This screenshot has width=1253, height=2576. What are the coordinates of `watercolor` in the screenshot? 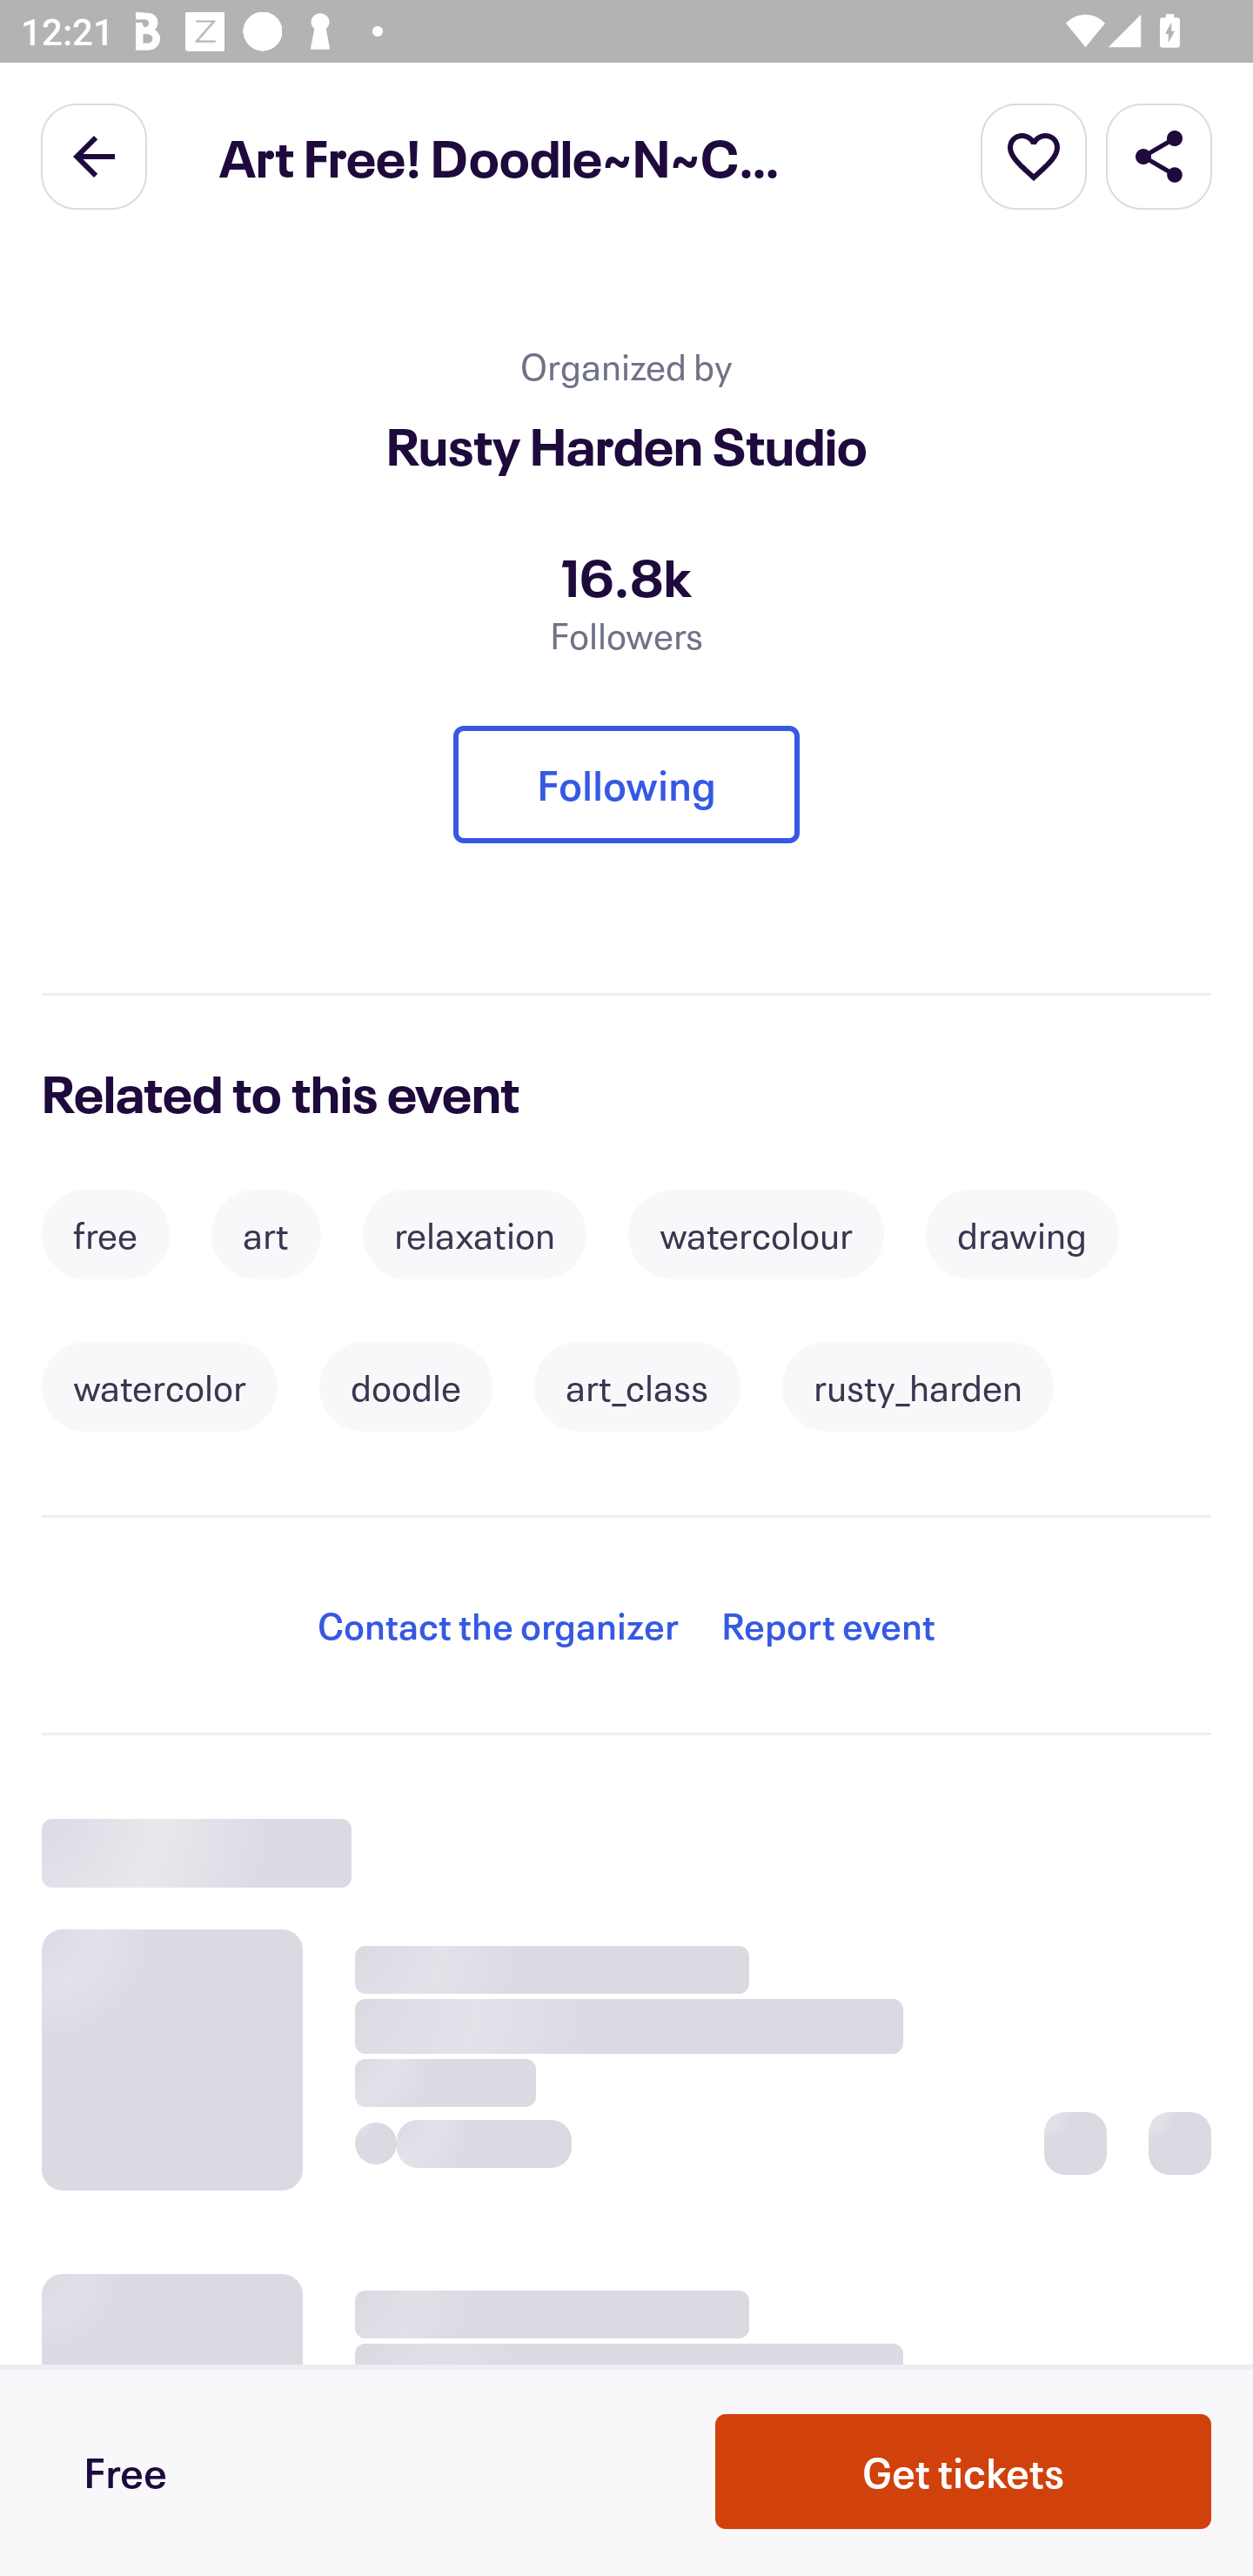 It's located at (159, 1387).